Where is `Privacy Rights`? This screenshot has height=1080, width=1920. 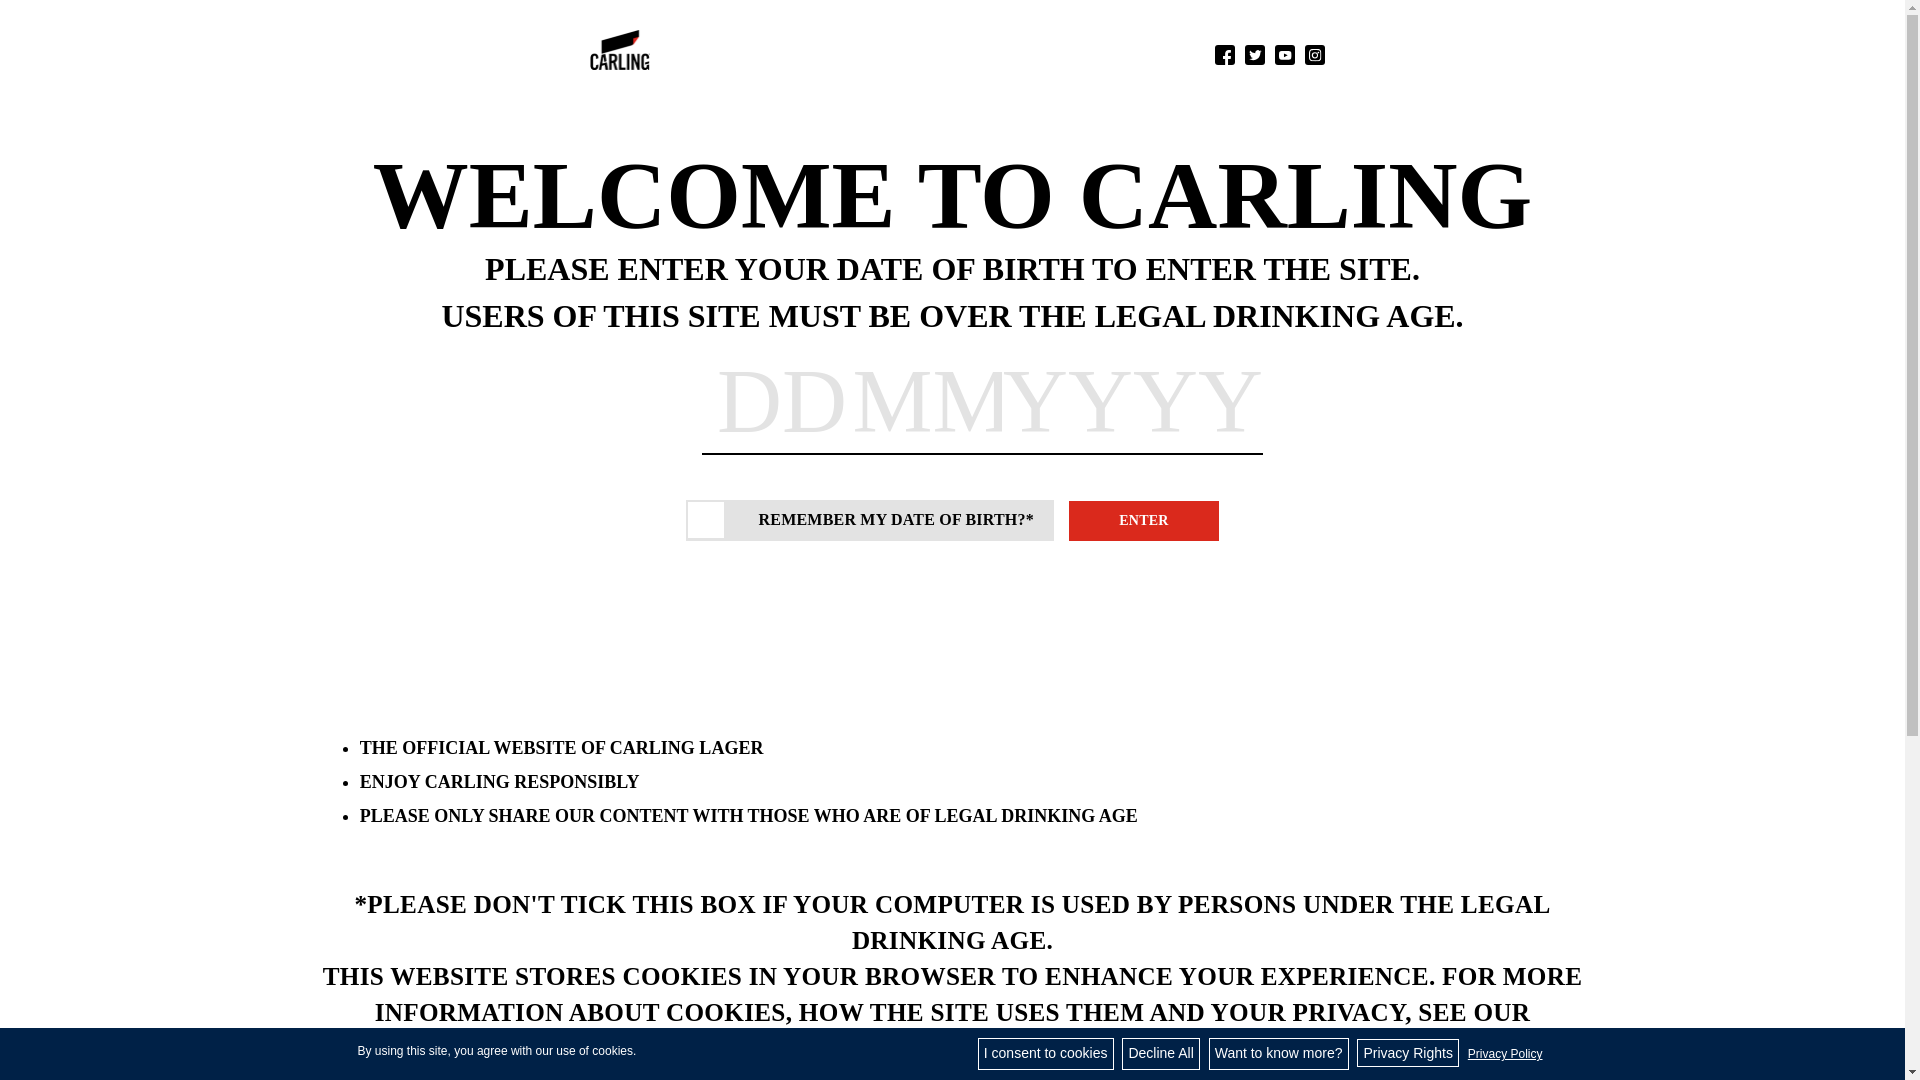 Privacy Rights is located at coordinates (1407, 1052).